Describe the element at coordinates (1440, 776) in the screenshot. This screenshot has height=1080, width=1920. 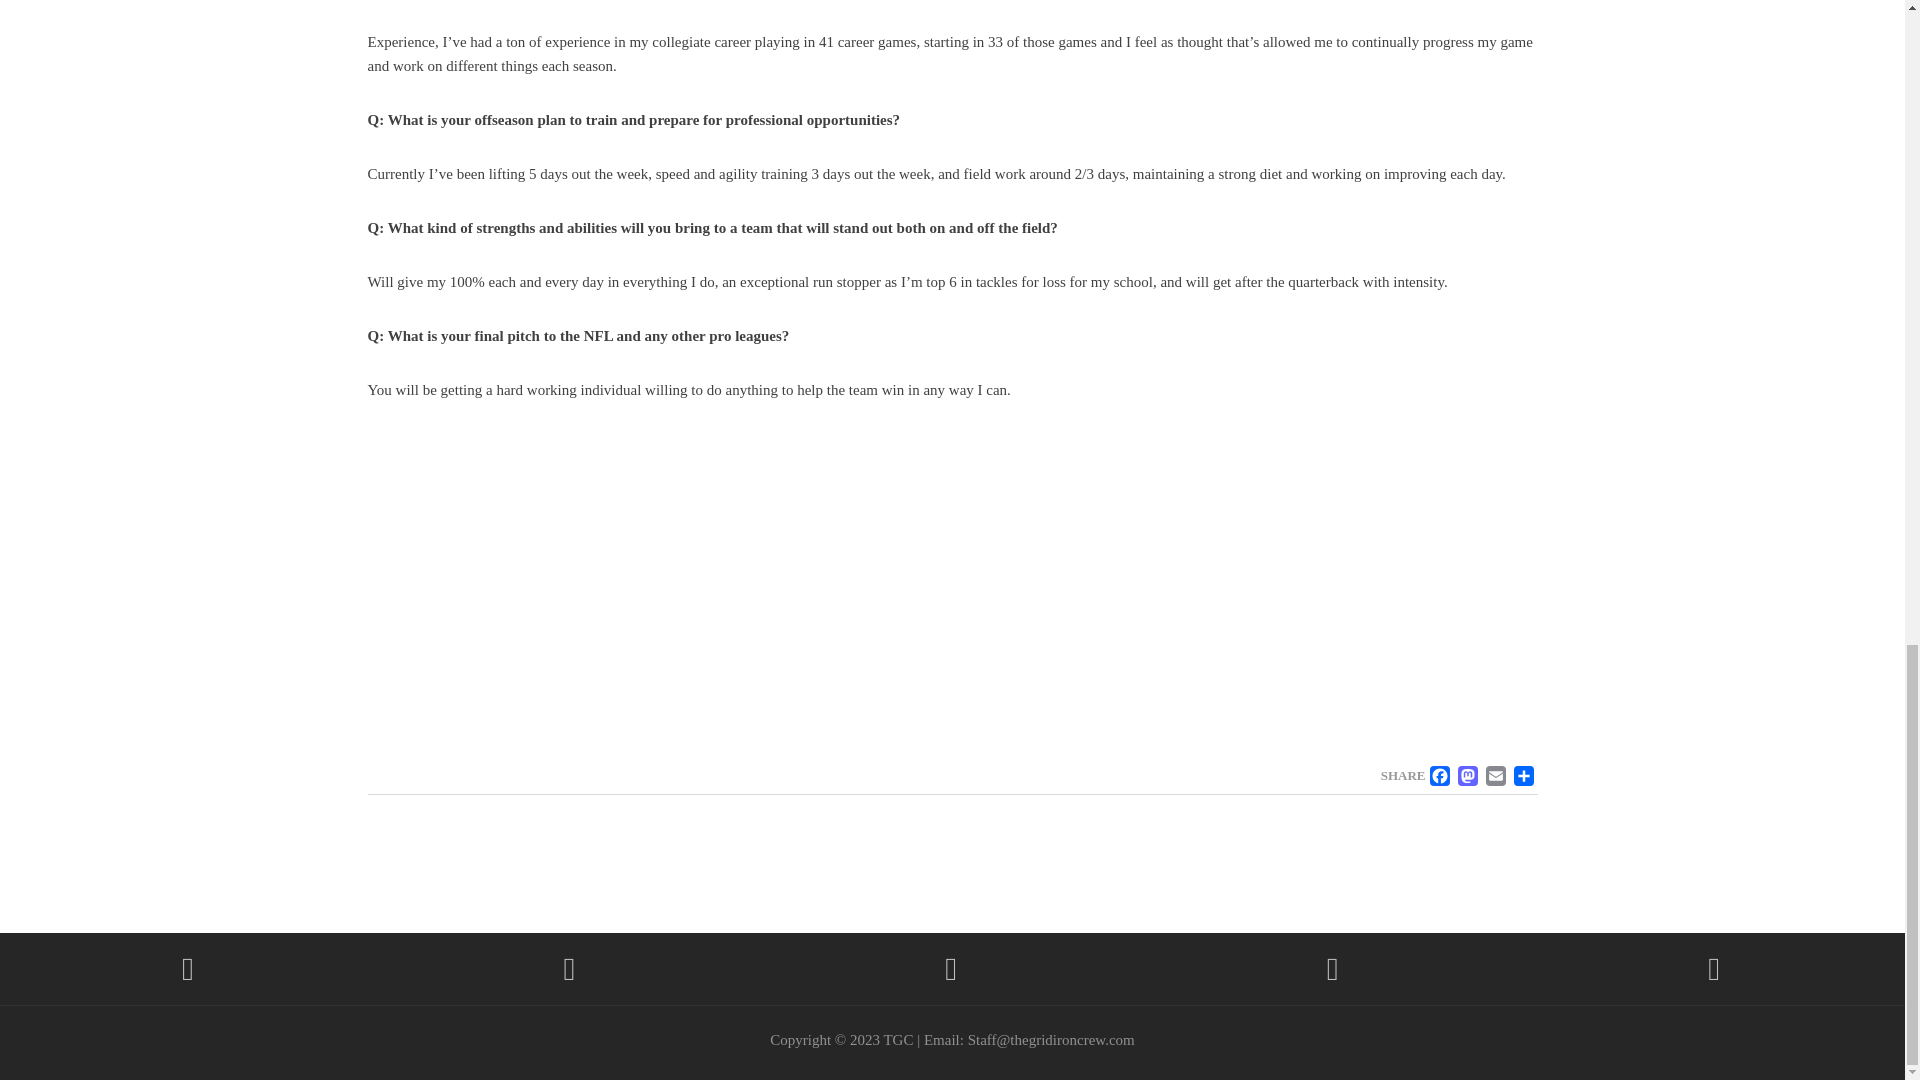
I see `FACEBOOK` at that location.